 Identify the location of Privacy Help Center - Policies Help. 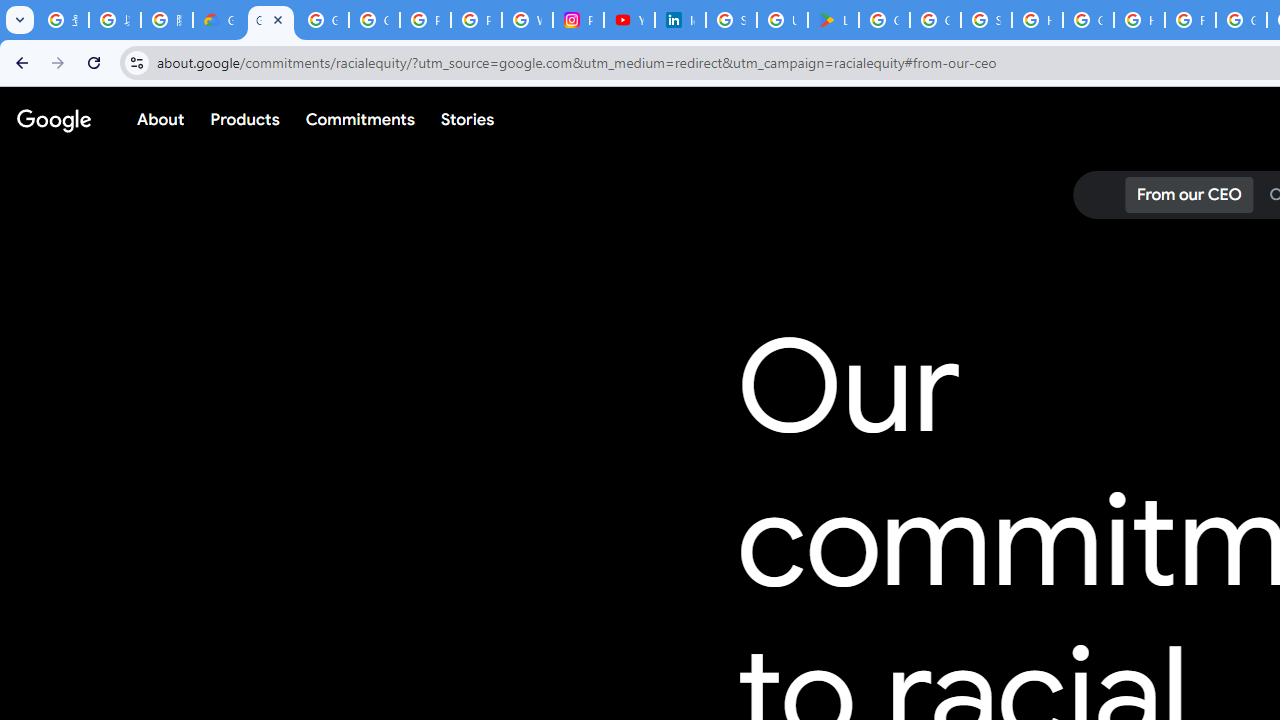
(476, 20).